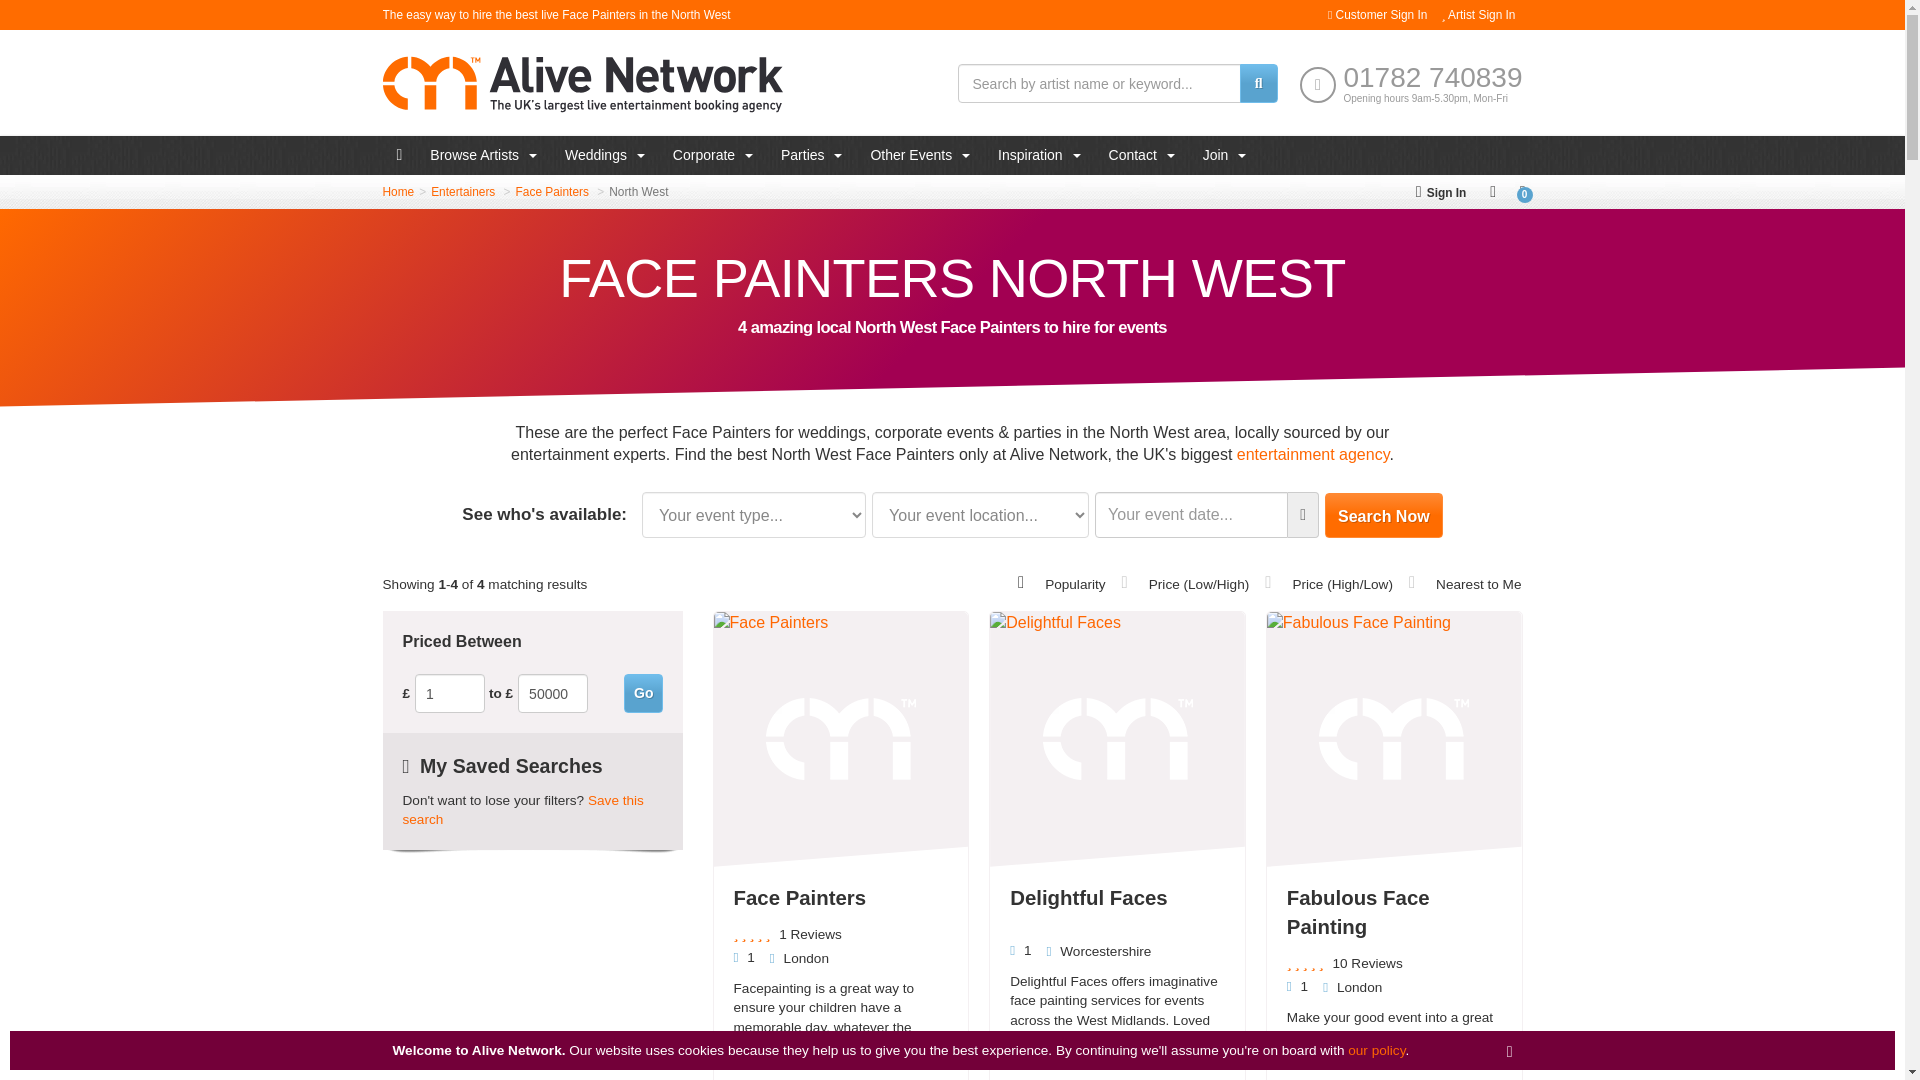  Describe the element at coordinates (1440, 191) in the screenshot. I see `Sign In` at that location.